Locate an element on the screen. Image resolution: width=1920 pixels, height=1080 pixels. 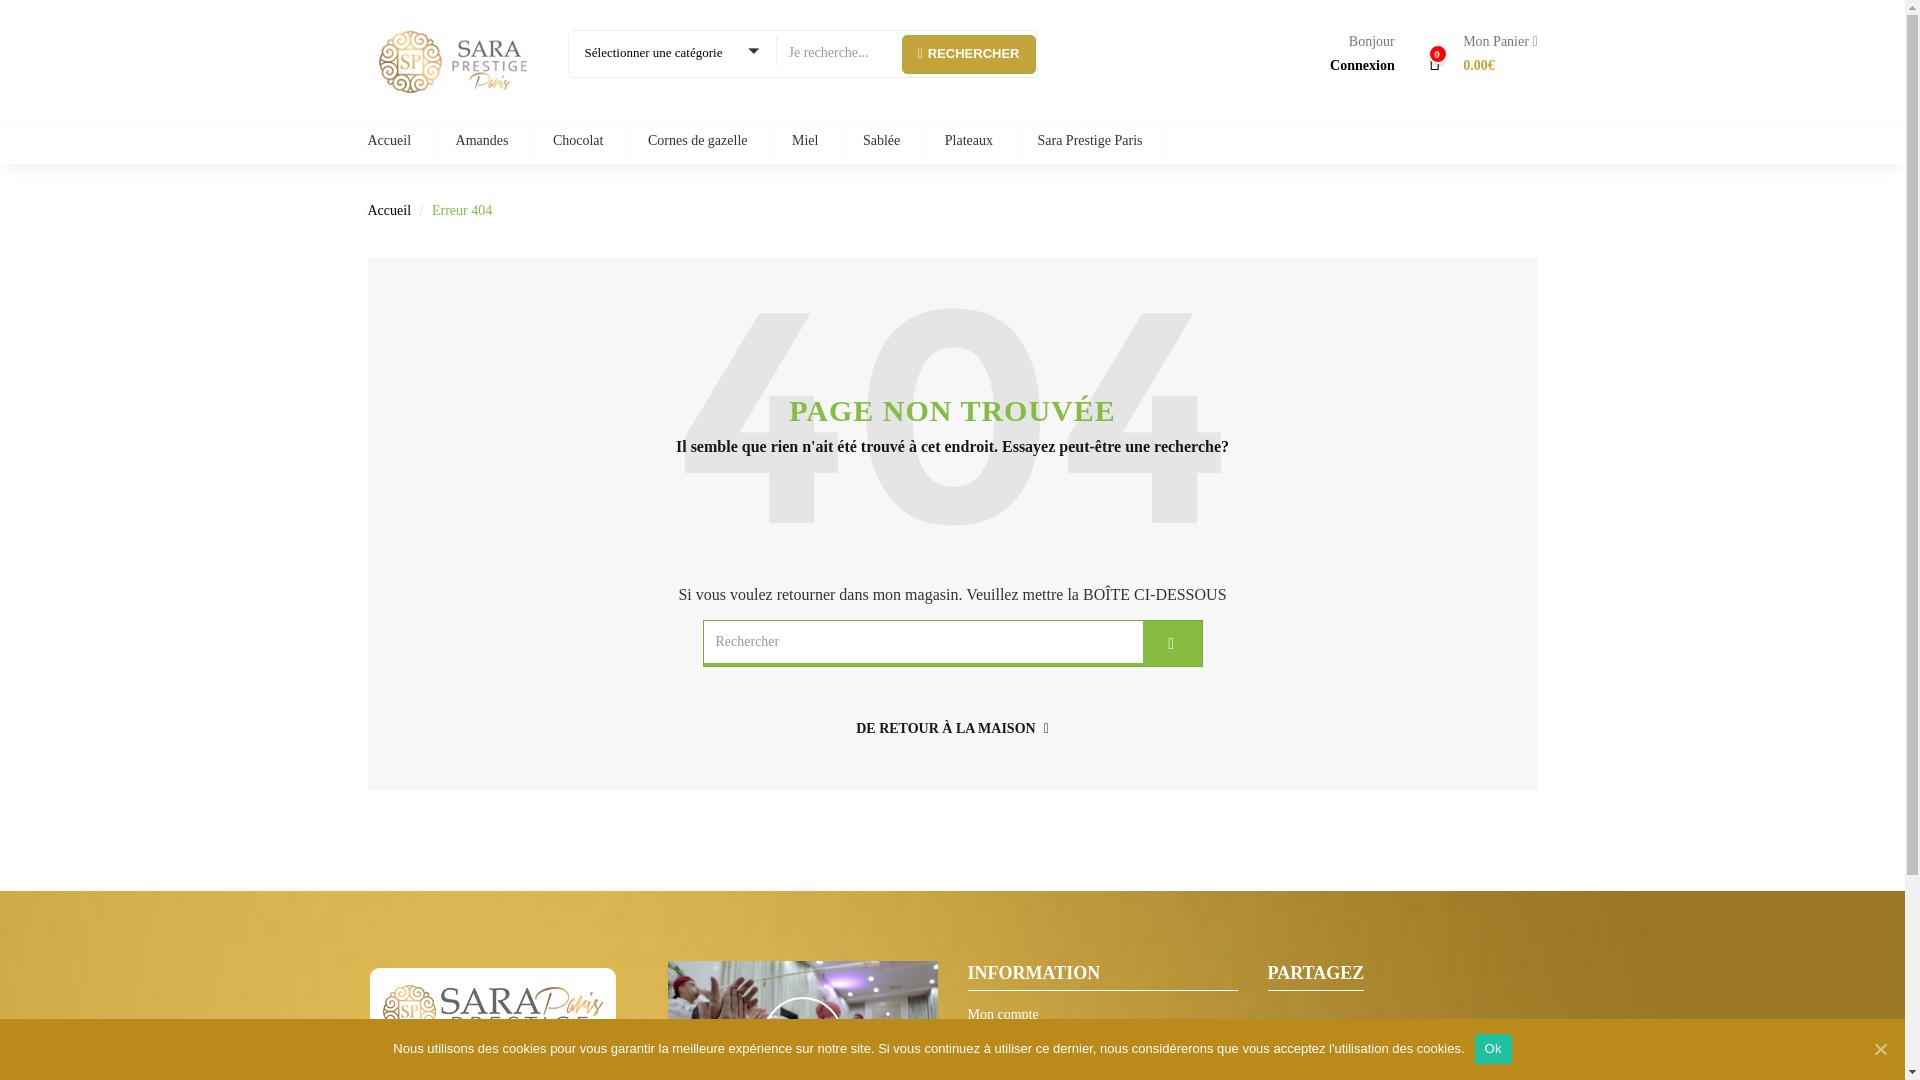
Accueil is located at coordinates (400, 143).